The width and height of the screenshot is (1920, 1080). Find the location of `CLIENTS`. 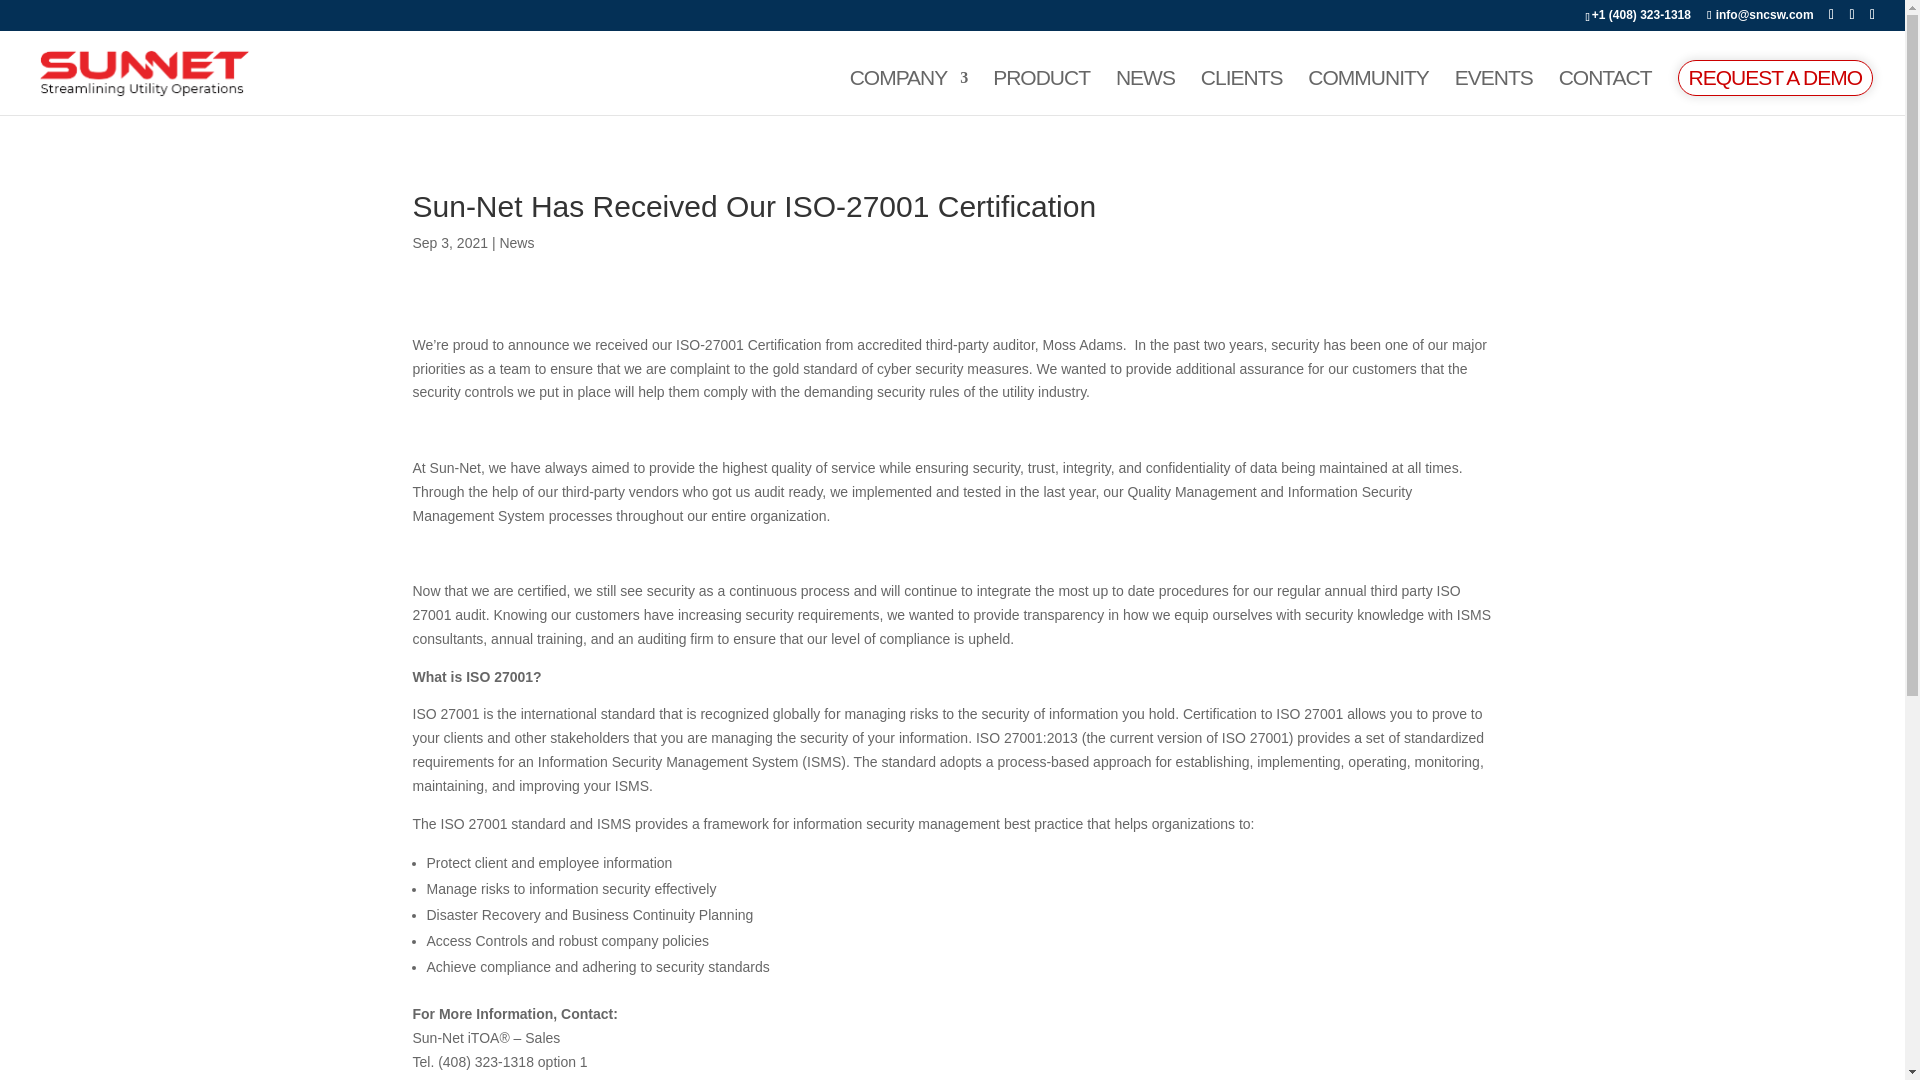

CLIENTS is located at coordinates (1242, 92).